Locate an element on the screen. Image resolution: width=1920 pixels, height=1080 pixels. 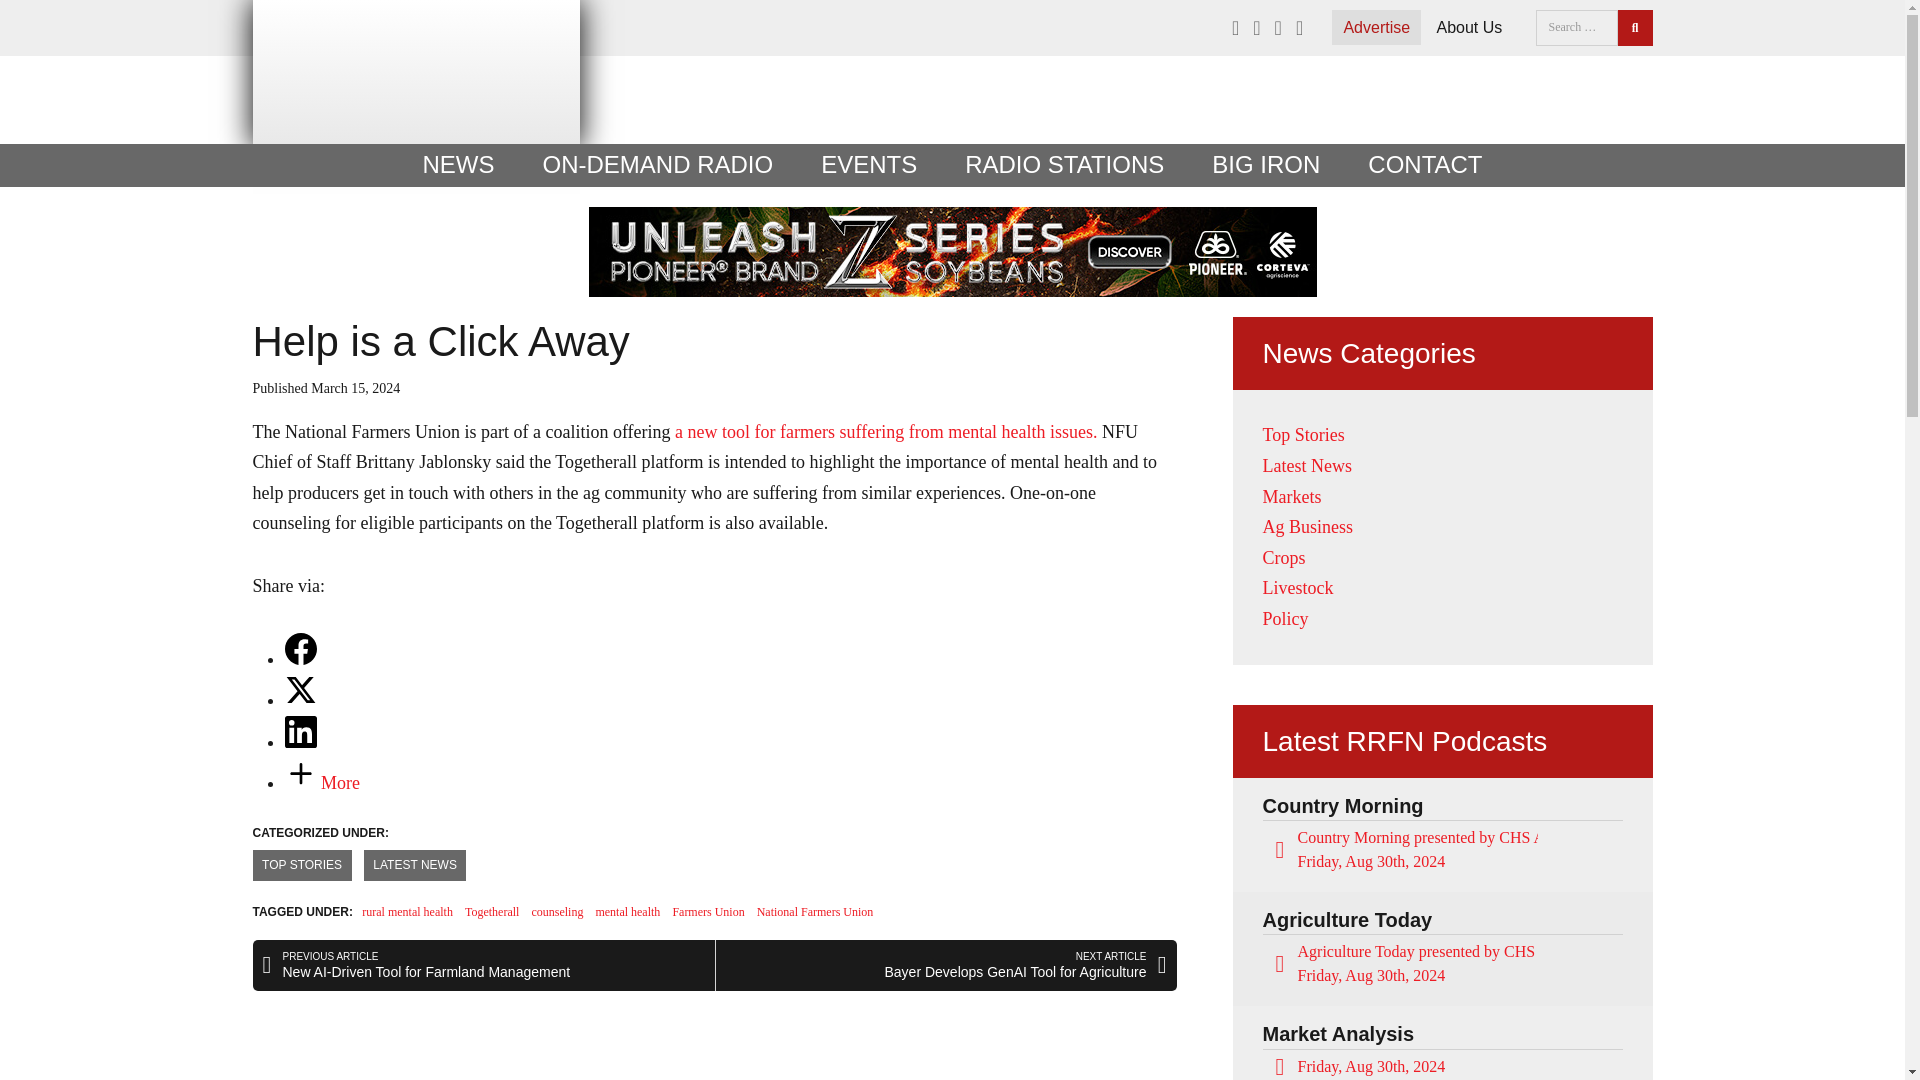
Policy is located at coordinates (1284, 618).